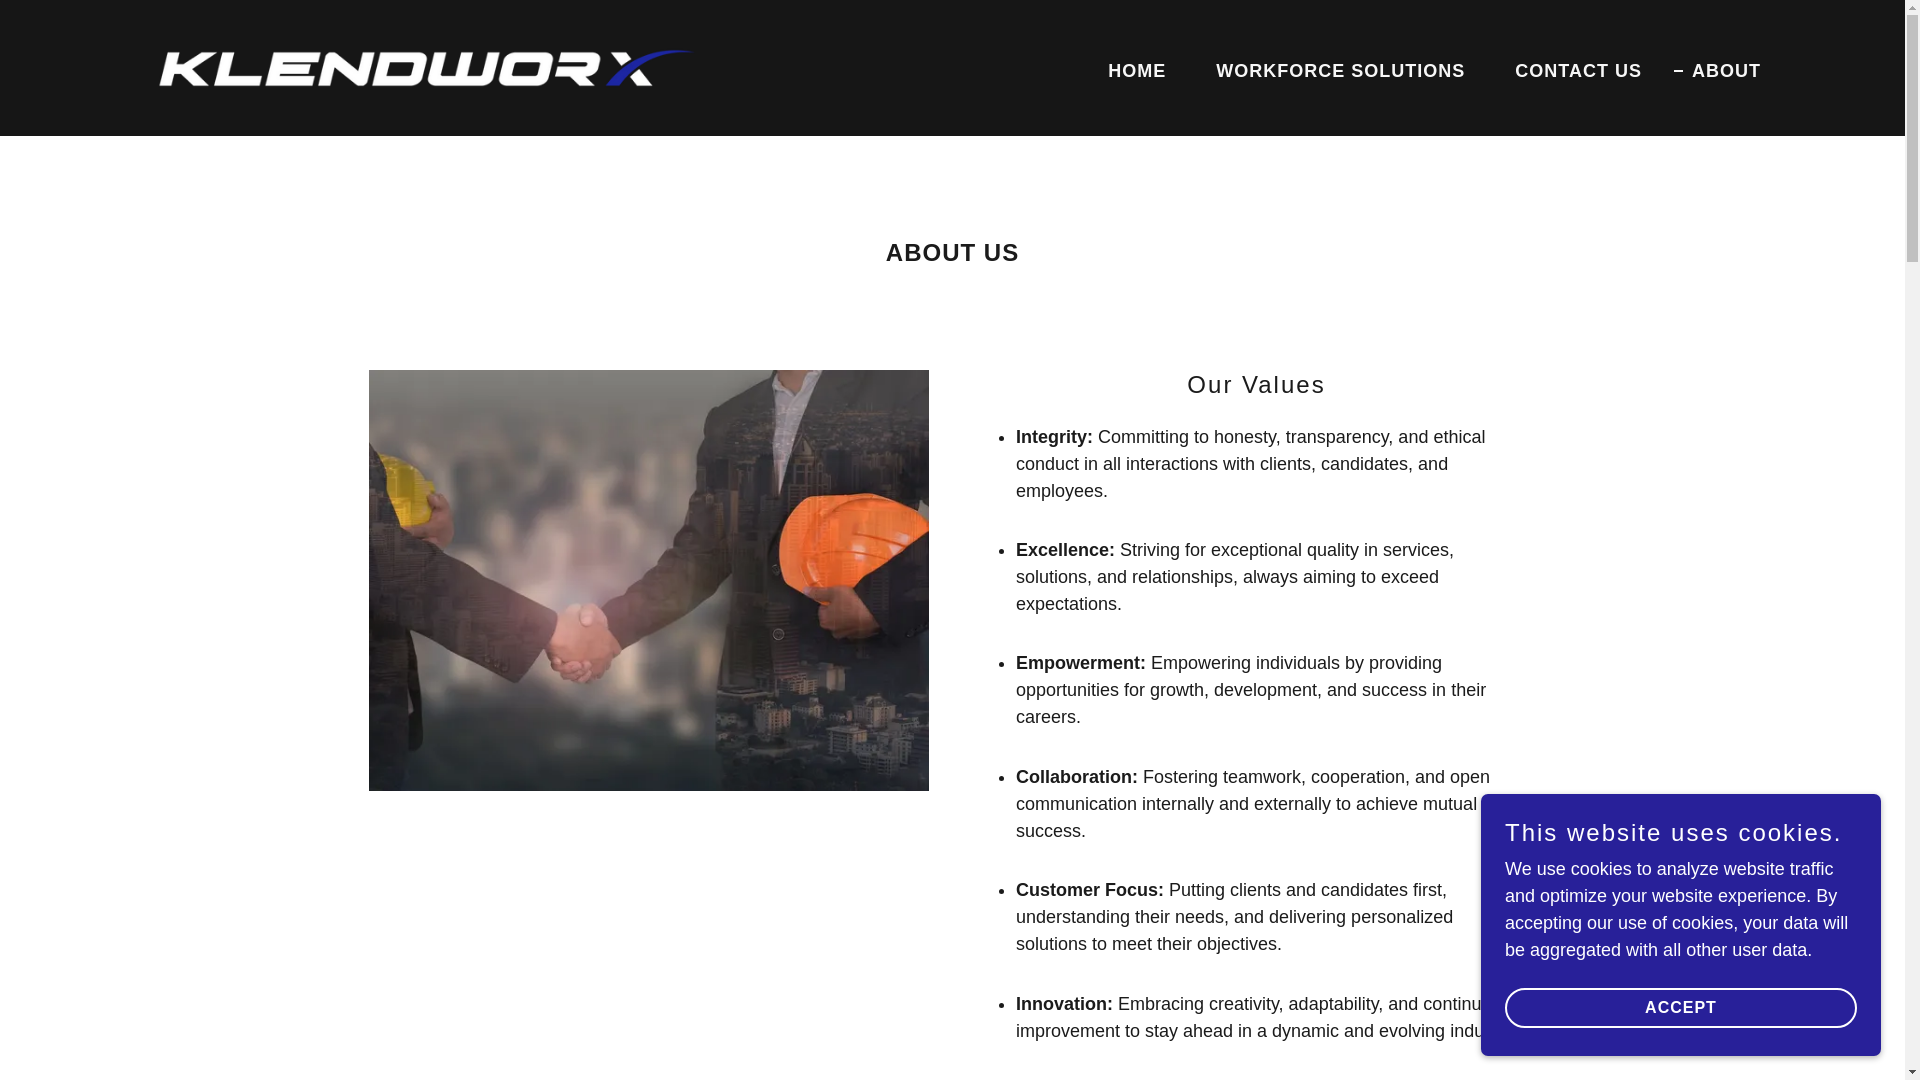 The image size is (1920, 1080). What do you see at coordinates (1569, 69) in the screenshot?
I see `CONTACT US` at bounding box center [1569, 69].